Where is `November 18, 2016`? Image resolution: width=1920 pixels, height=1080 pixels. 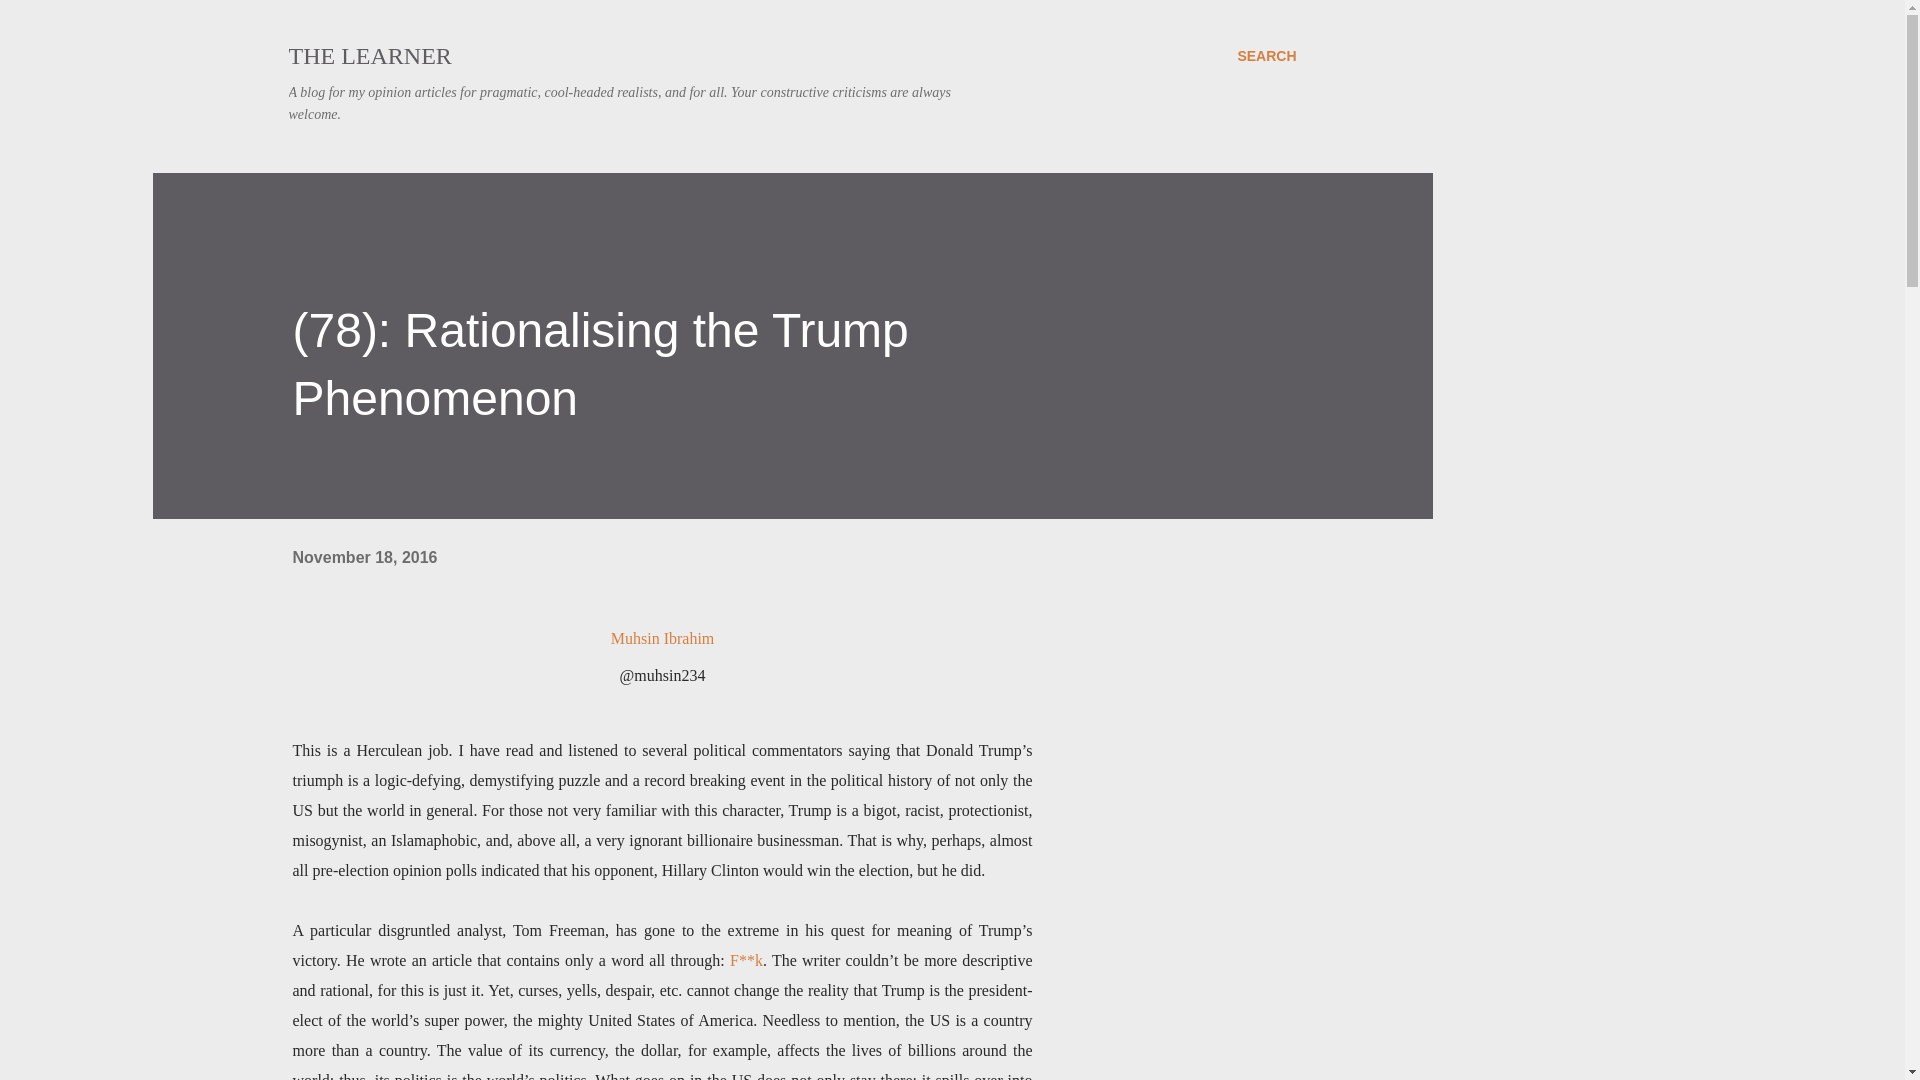 November 18, 2016 is located at coordinates (364, 556).